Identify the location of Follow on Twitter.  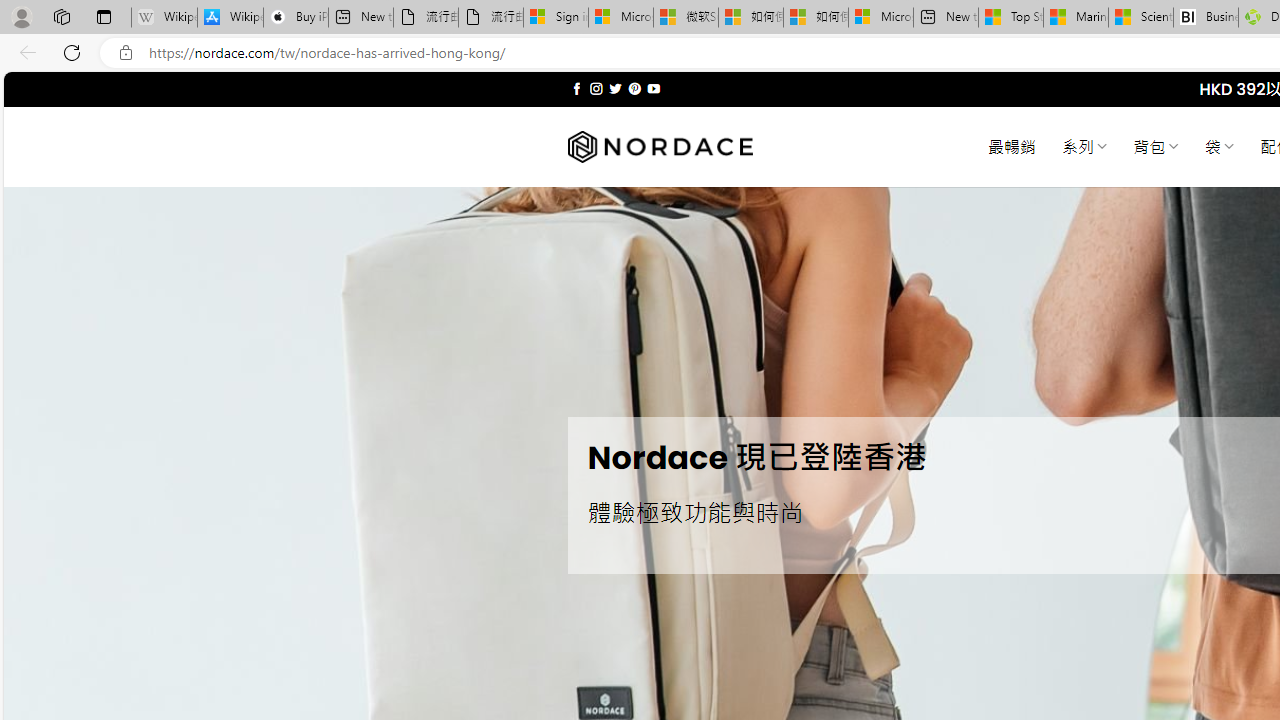
(616, 88).